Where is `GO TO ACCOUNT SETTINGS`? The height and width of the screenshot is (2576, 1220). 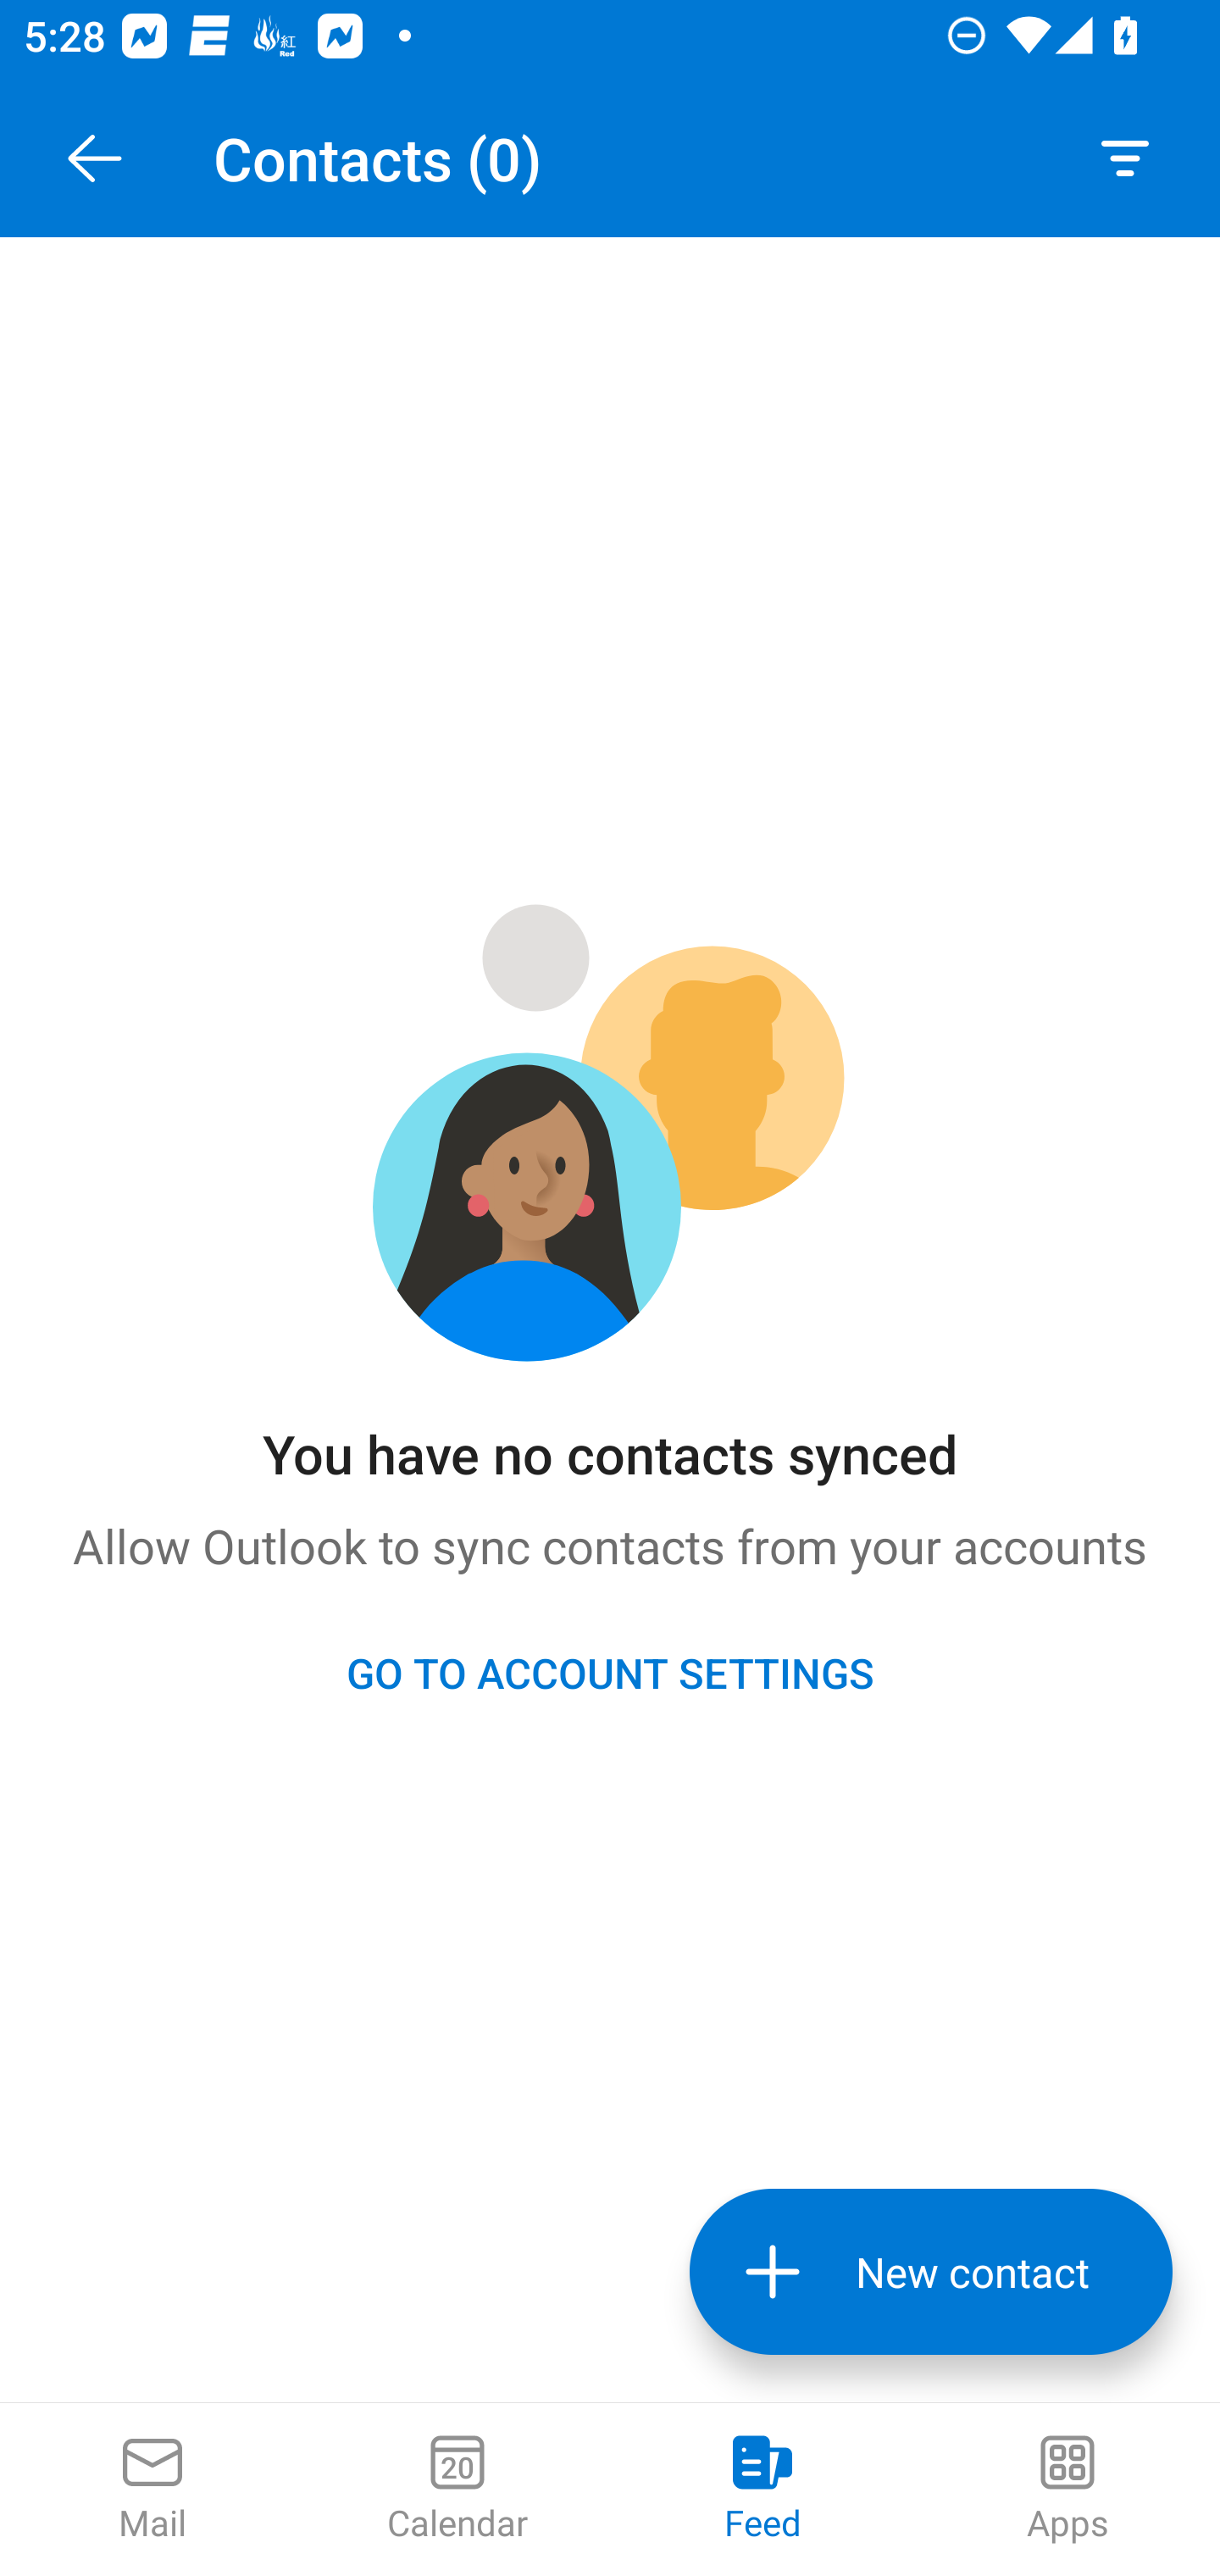 GO TO ACCOUNT SETTINGS is located at coordinates (610, 1673).